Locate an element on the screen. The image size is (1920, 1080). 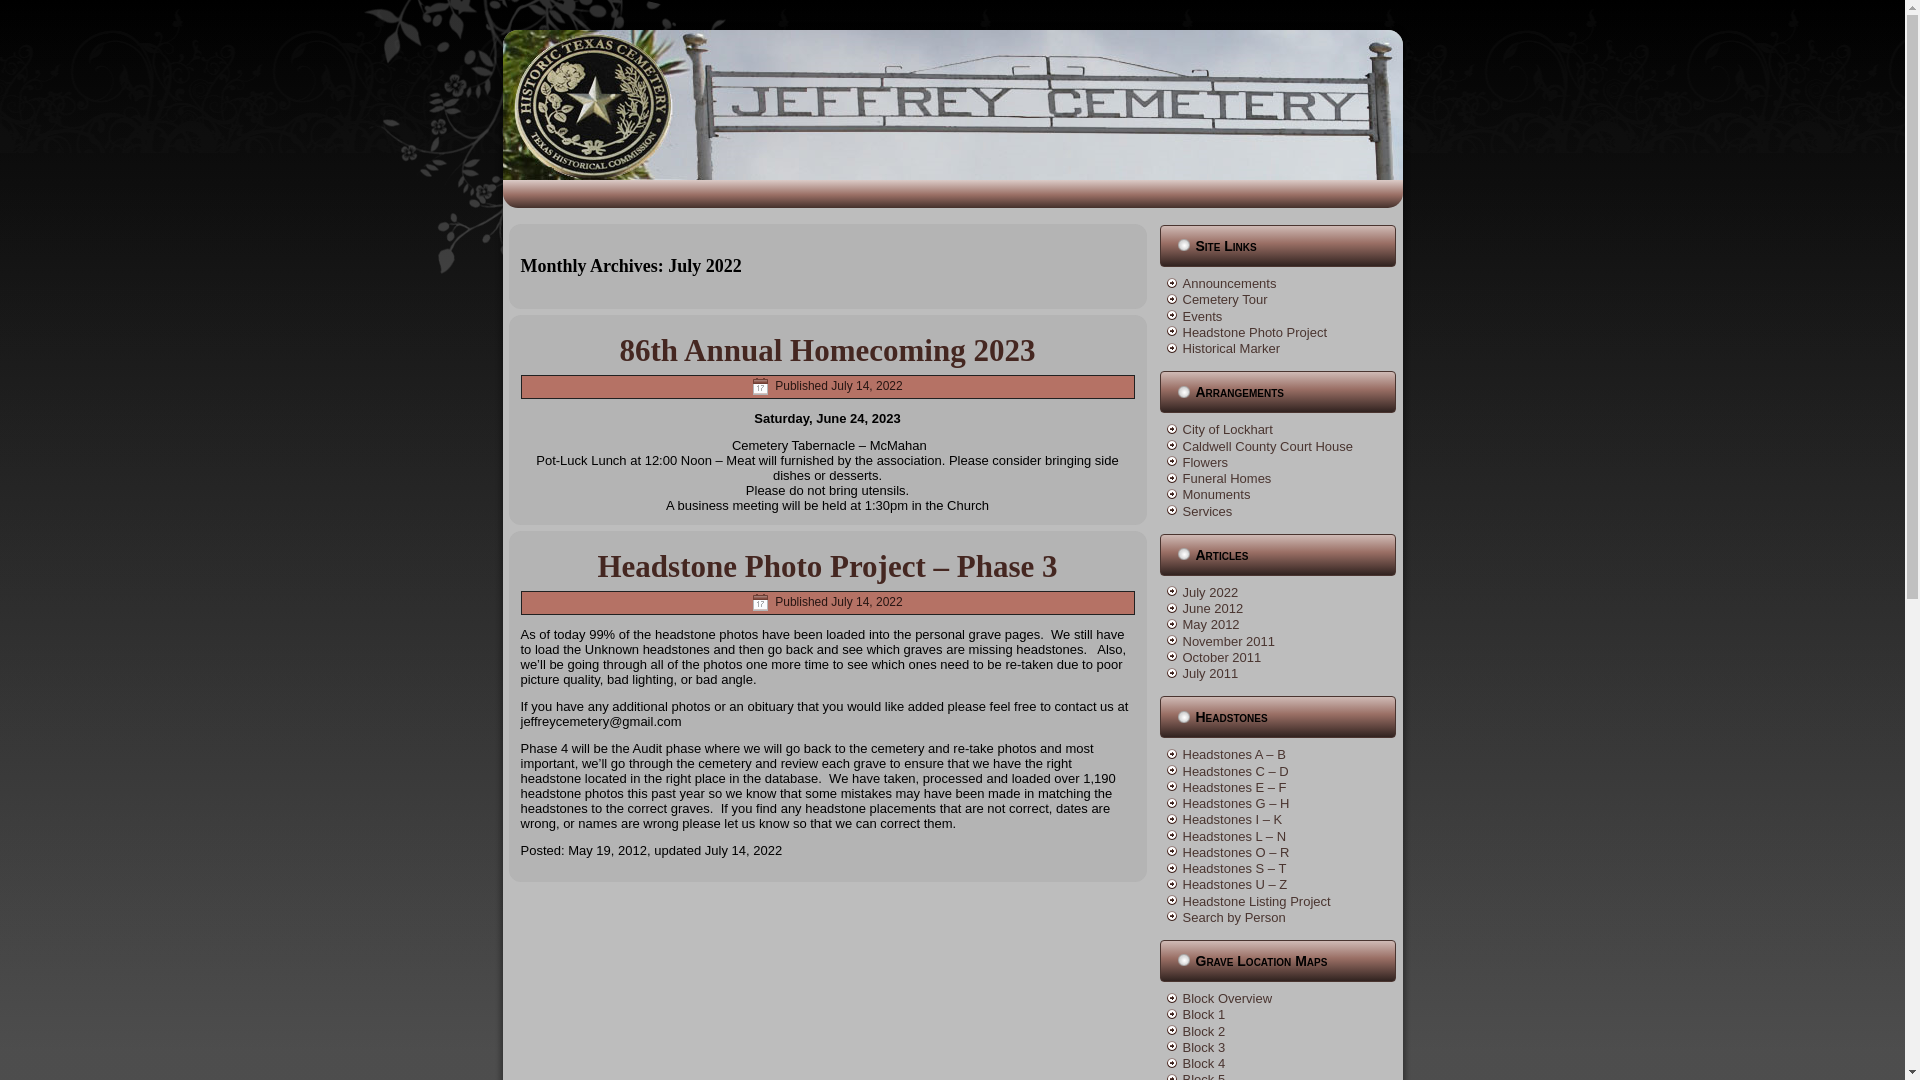
October 2011 is located at coordinates (1222, 658).